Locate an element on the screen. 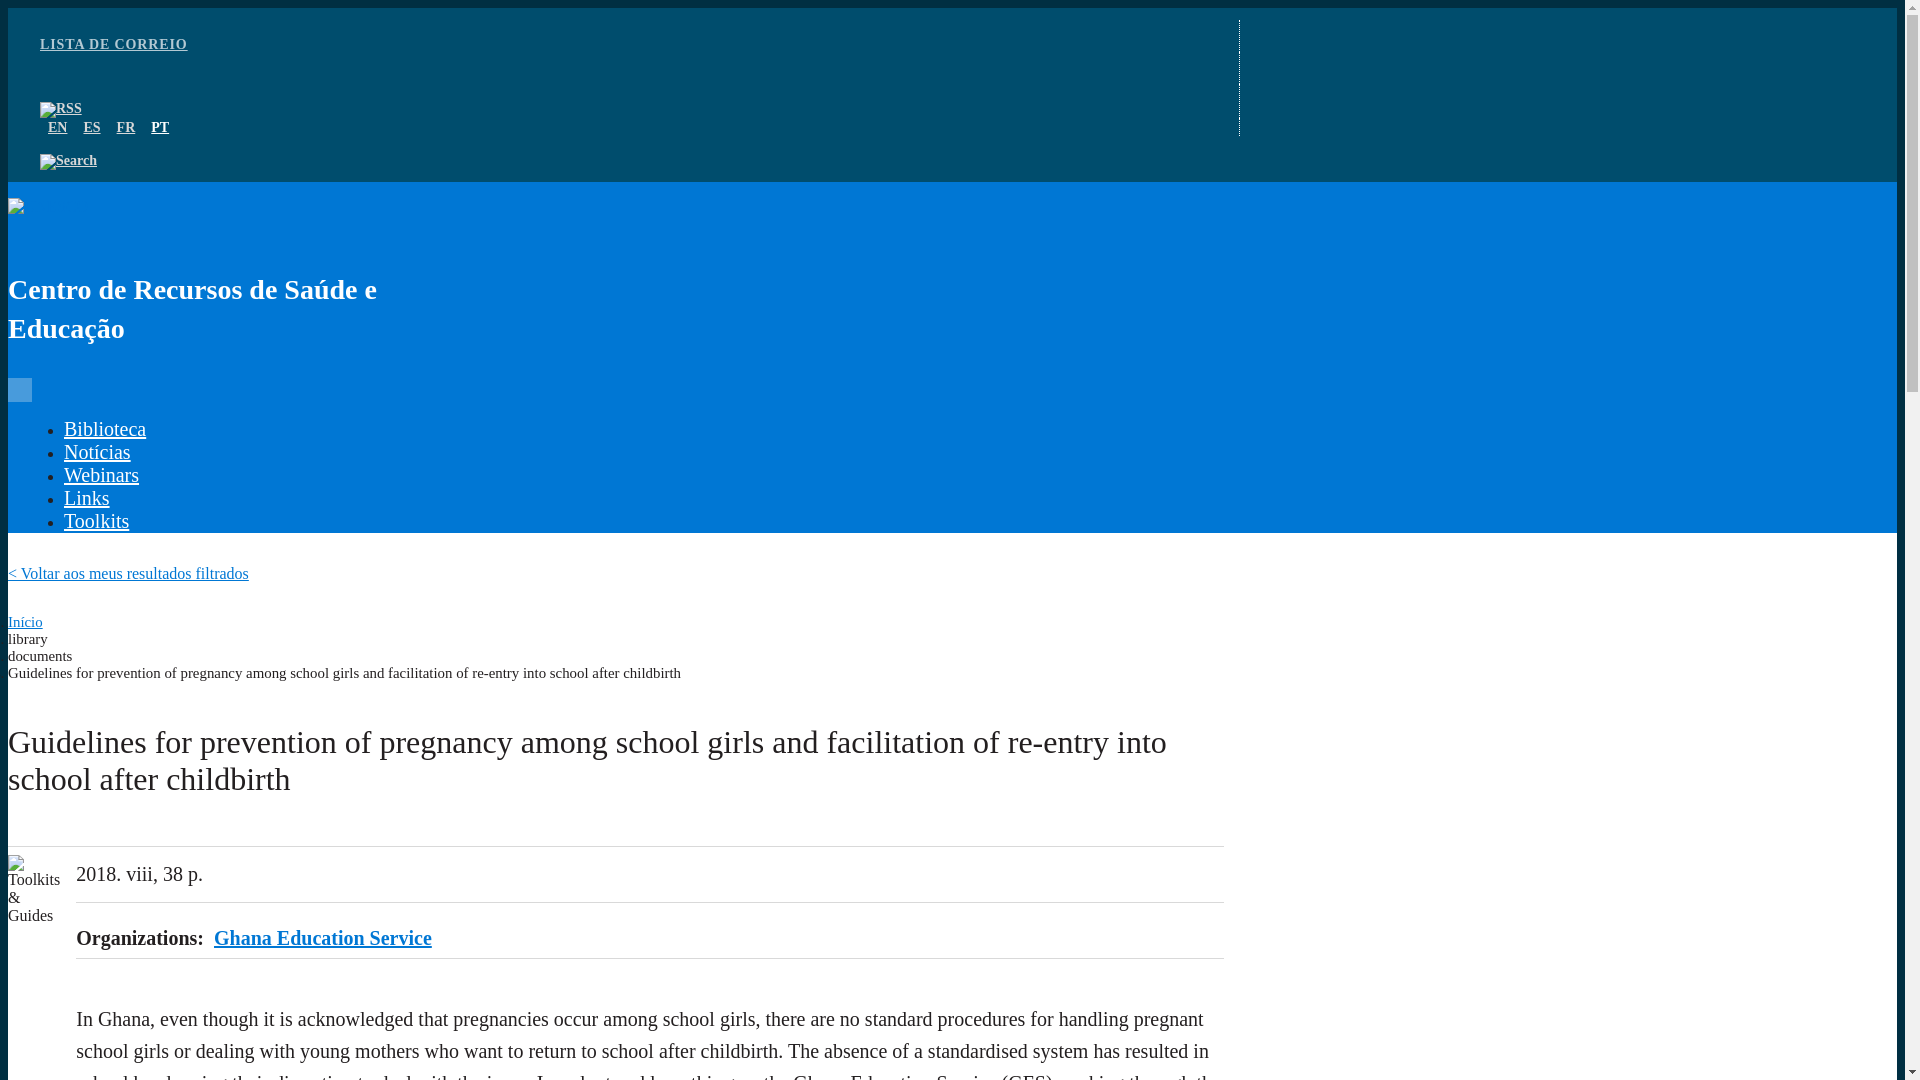 This screenshot has height=1080, width=1920. Biblioteca is located at coordinates (104, 428).